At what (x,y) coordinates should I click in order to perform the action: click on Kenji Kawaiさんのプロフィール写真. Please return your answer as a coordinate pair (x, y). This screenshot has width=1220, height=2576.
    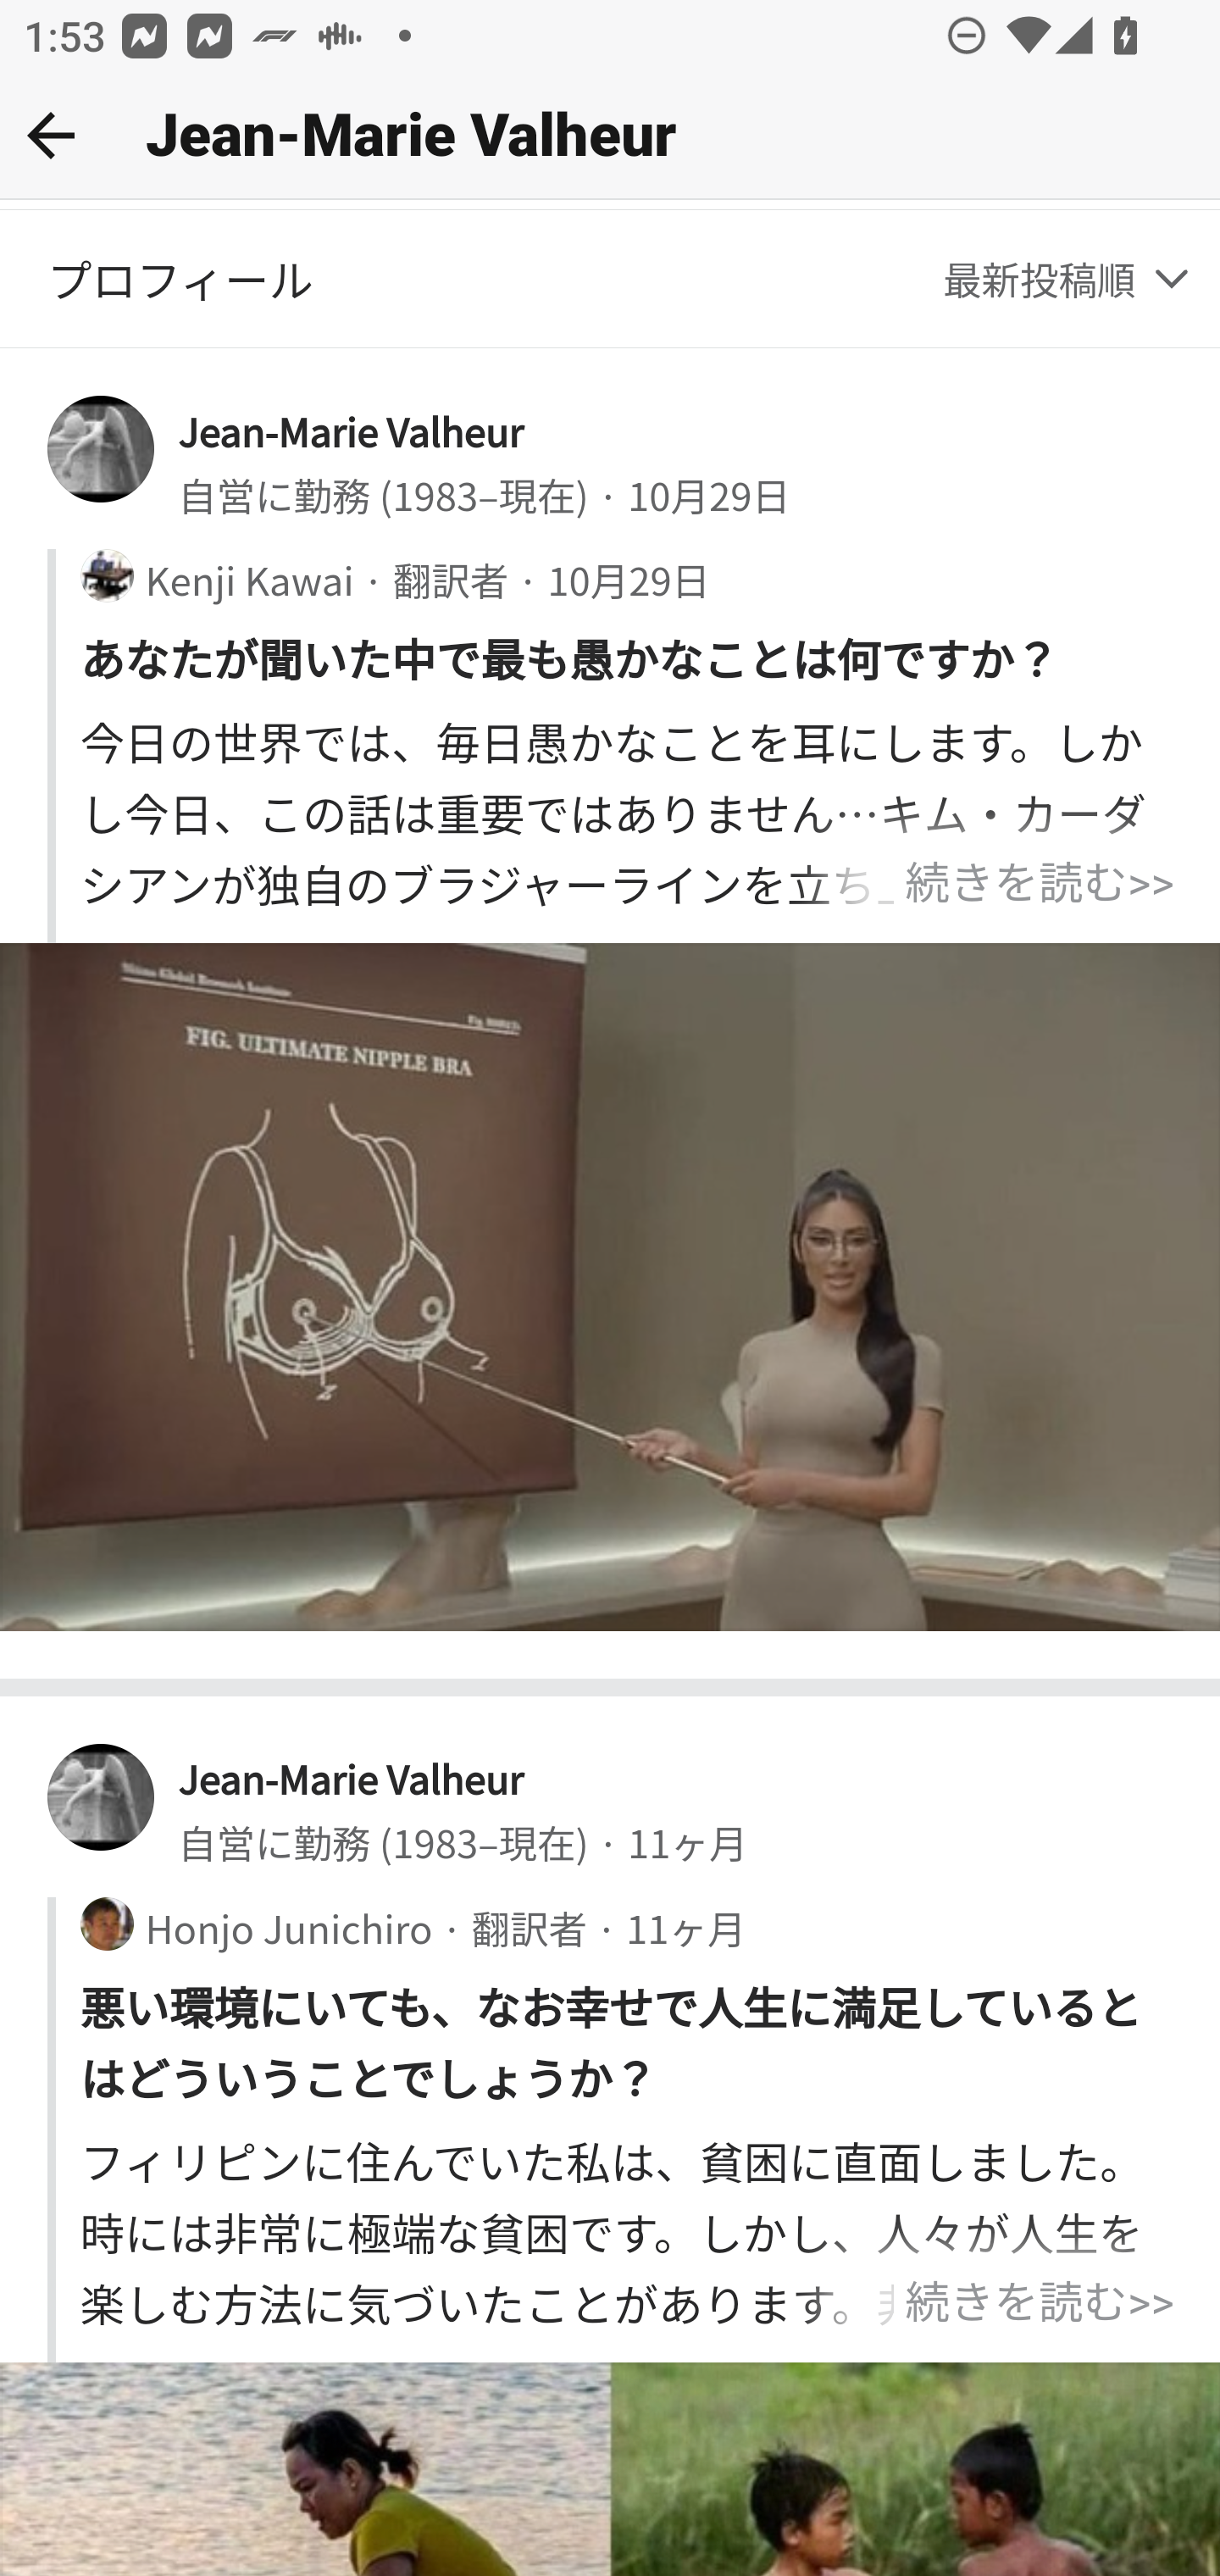
    Looking at the image, I should click on (107, 576).